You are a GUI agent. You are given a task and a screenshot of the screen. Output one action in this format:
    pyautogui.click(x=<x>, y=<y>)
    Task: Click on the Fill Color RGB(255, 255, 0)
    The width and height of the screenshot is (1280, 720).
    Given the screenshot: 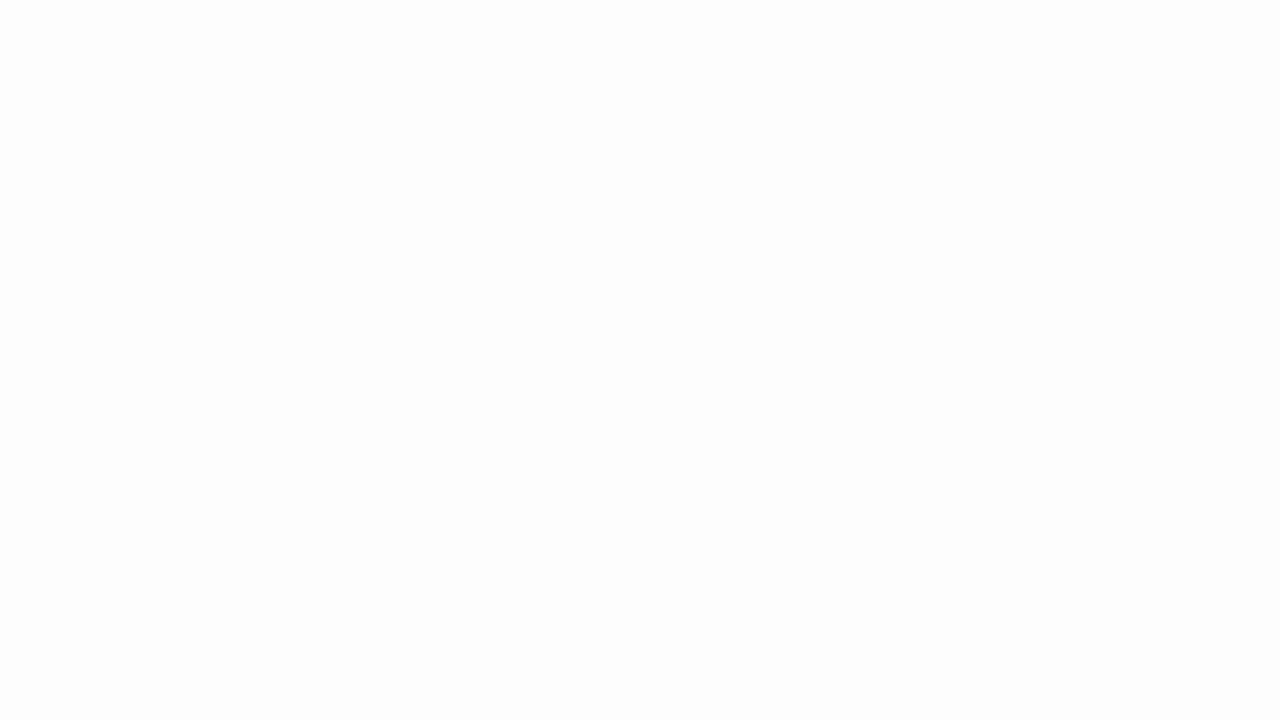 What is the action you would take?
    pyautogui.click(x=324, y=120)
    